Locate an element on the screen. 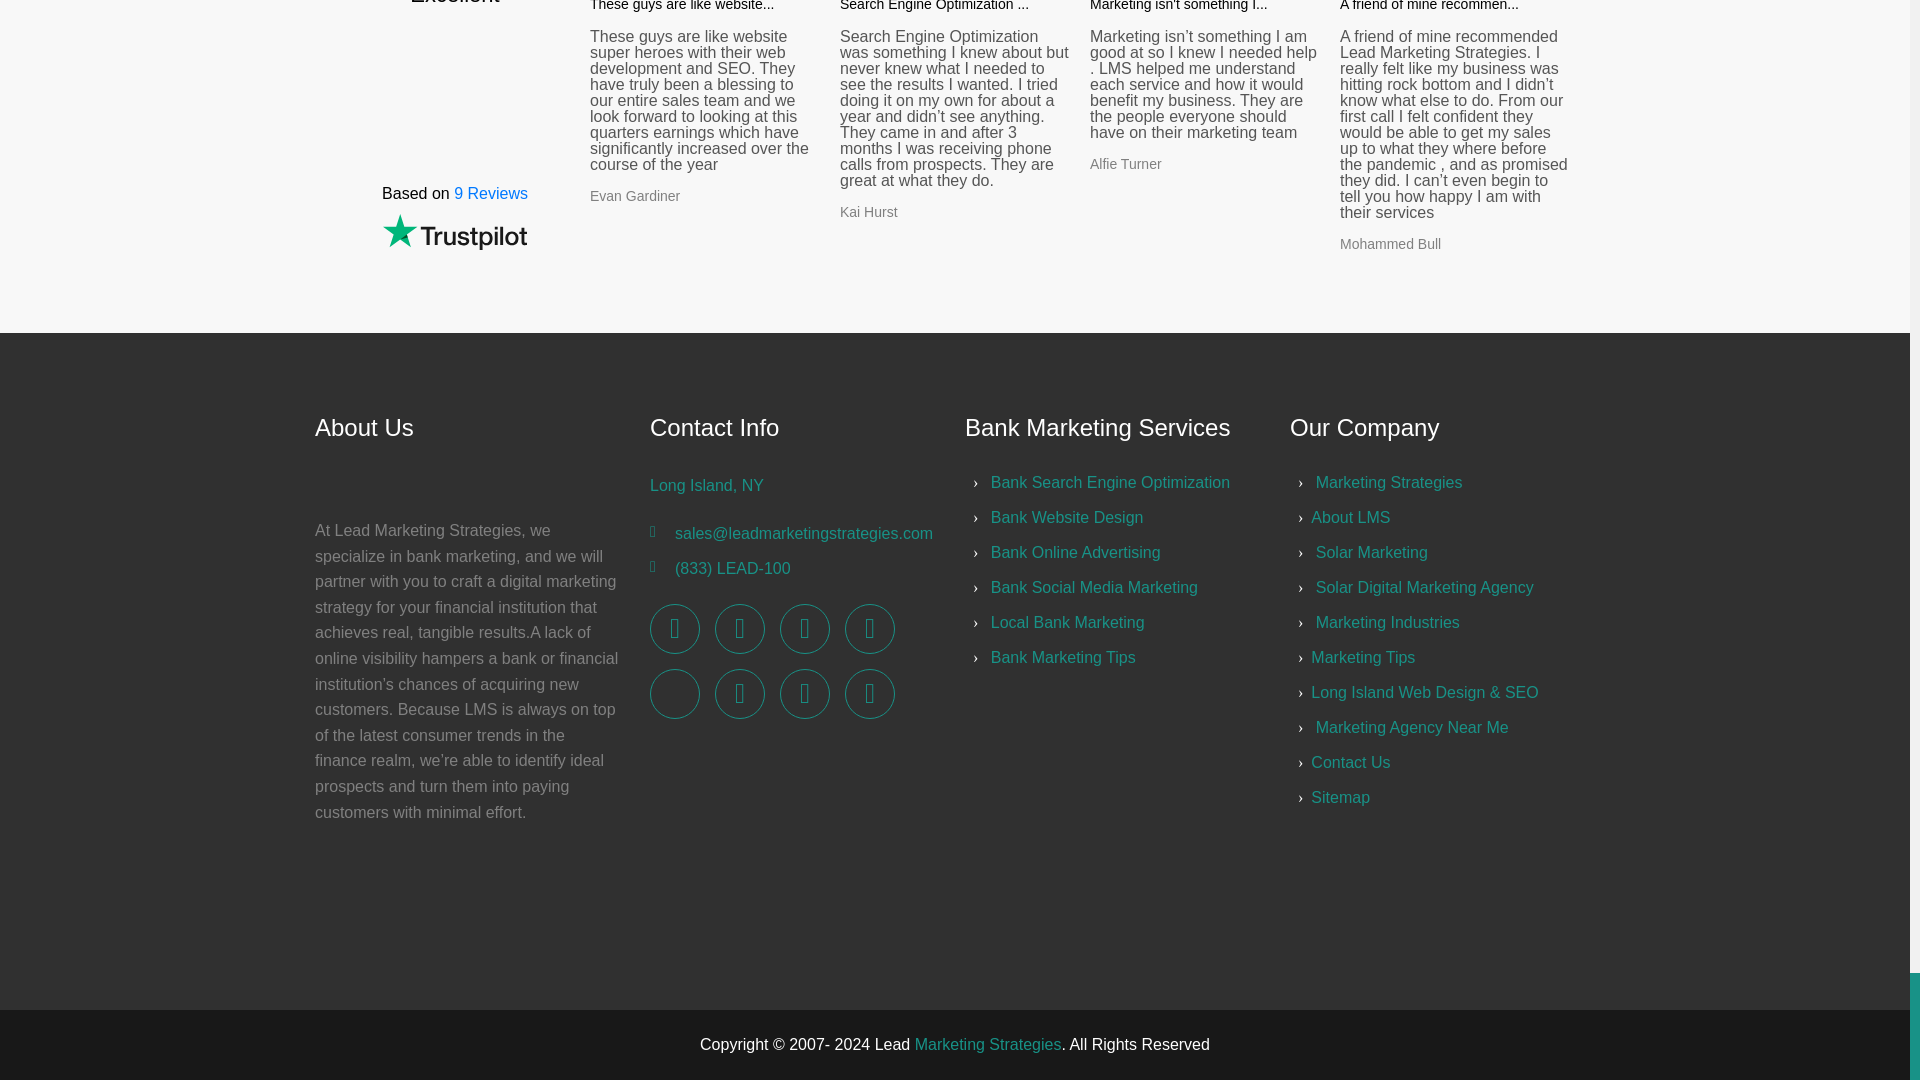 The width and height of the screenshot is (1920, 1080). Lead Marketing Strategies is located at coordinates (804, 694).